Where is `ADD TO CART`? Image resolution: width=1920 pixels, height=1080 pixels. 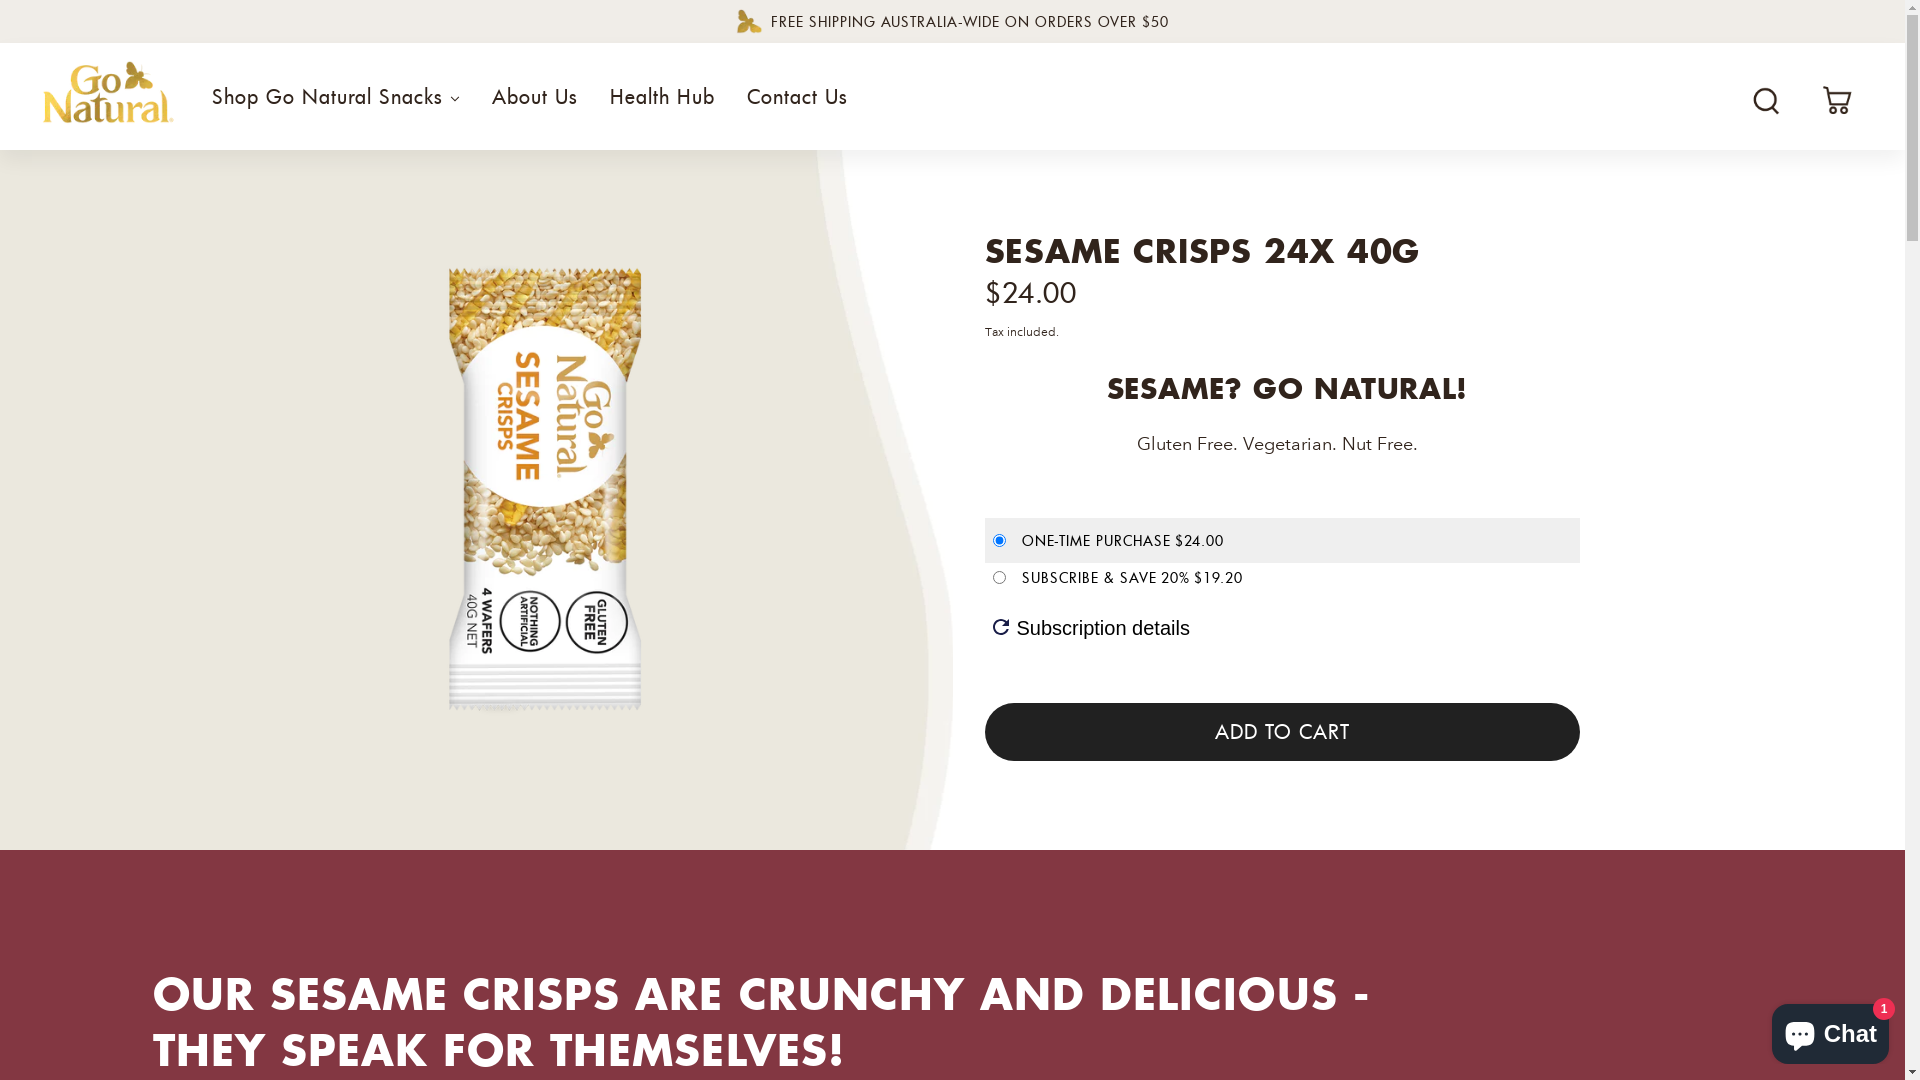
ADD TO CART is located at coordinates (1281, 732).